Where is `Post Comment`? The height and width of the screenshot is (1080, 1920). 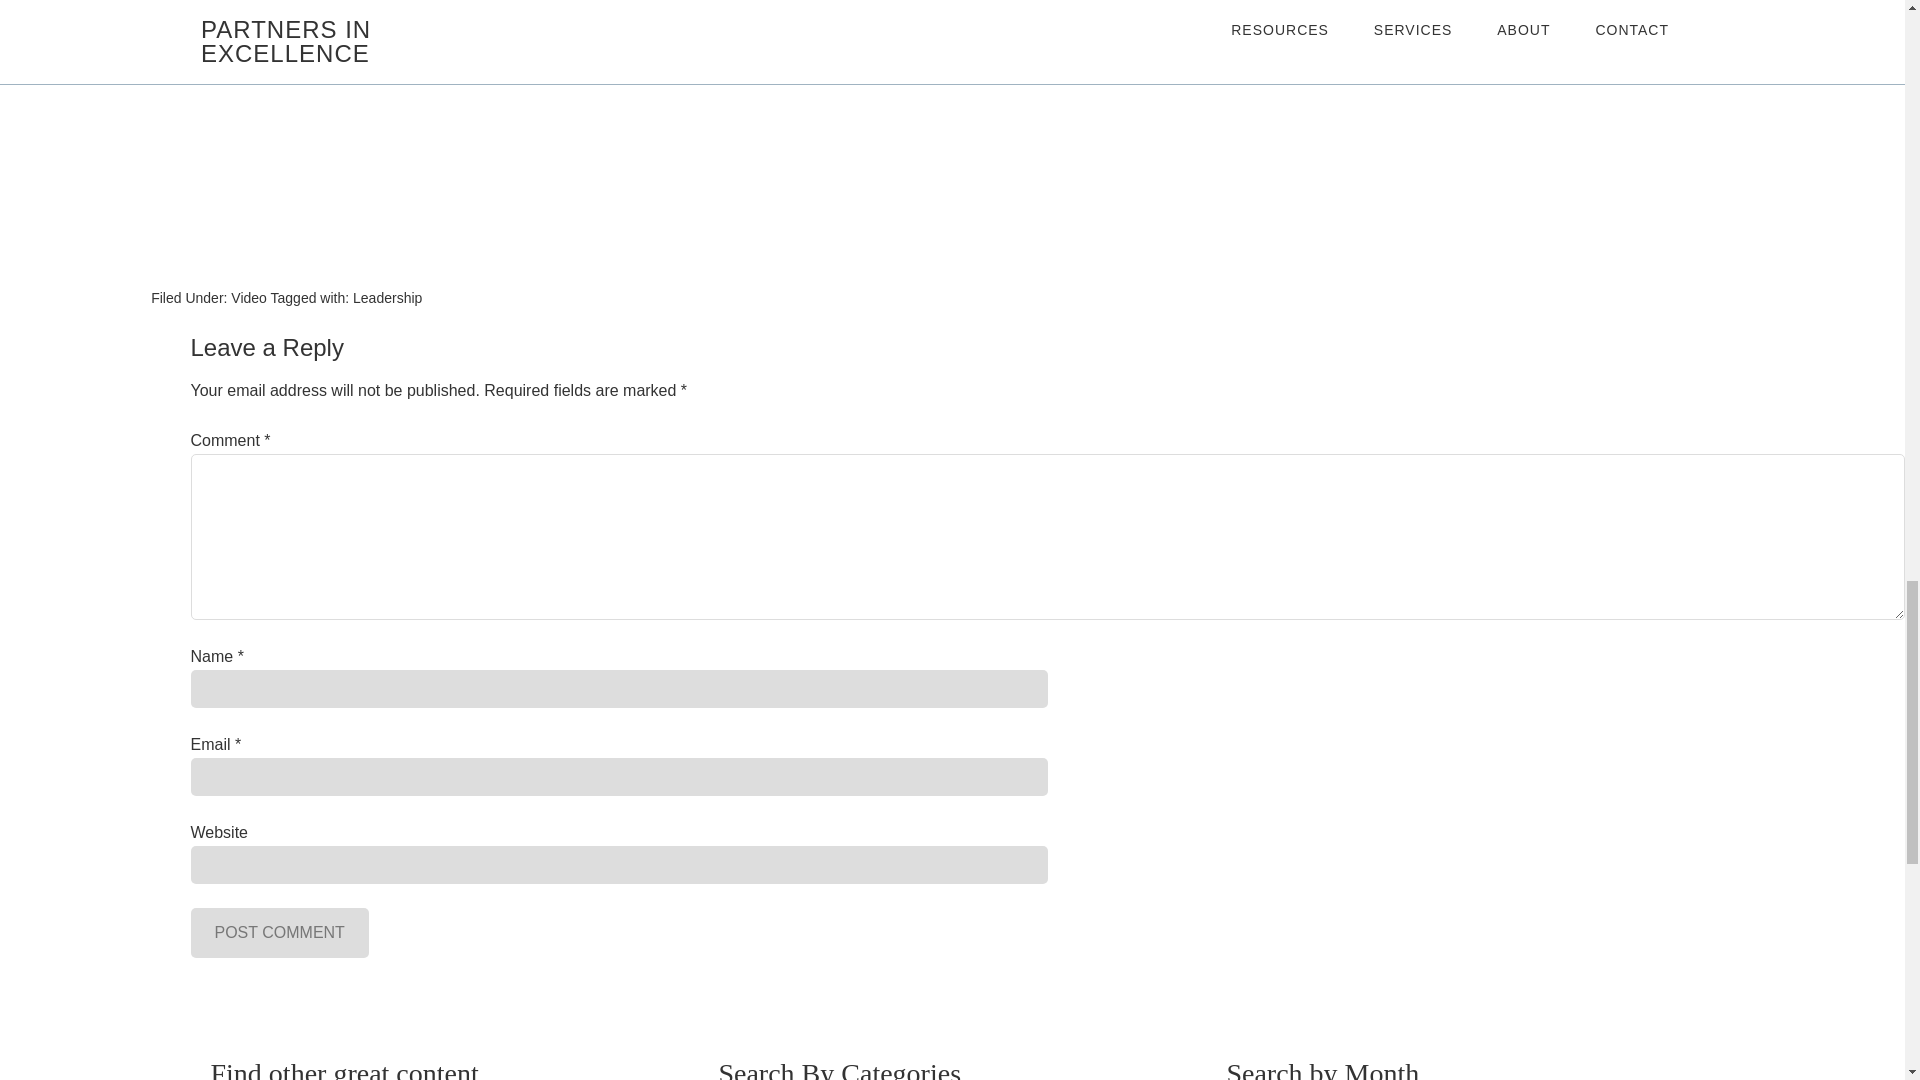
Post Comment is located at coordinates (279, 932).